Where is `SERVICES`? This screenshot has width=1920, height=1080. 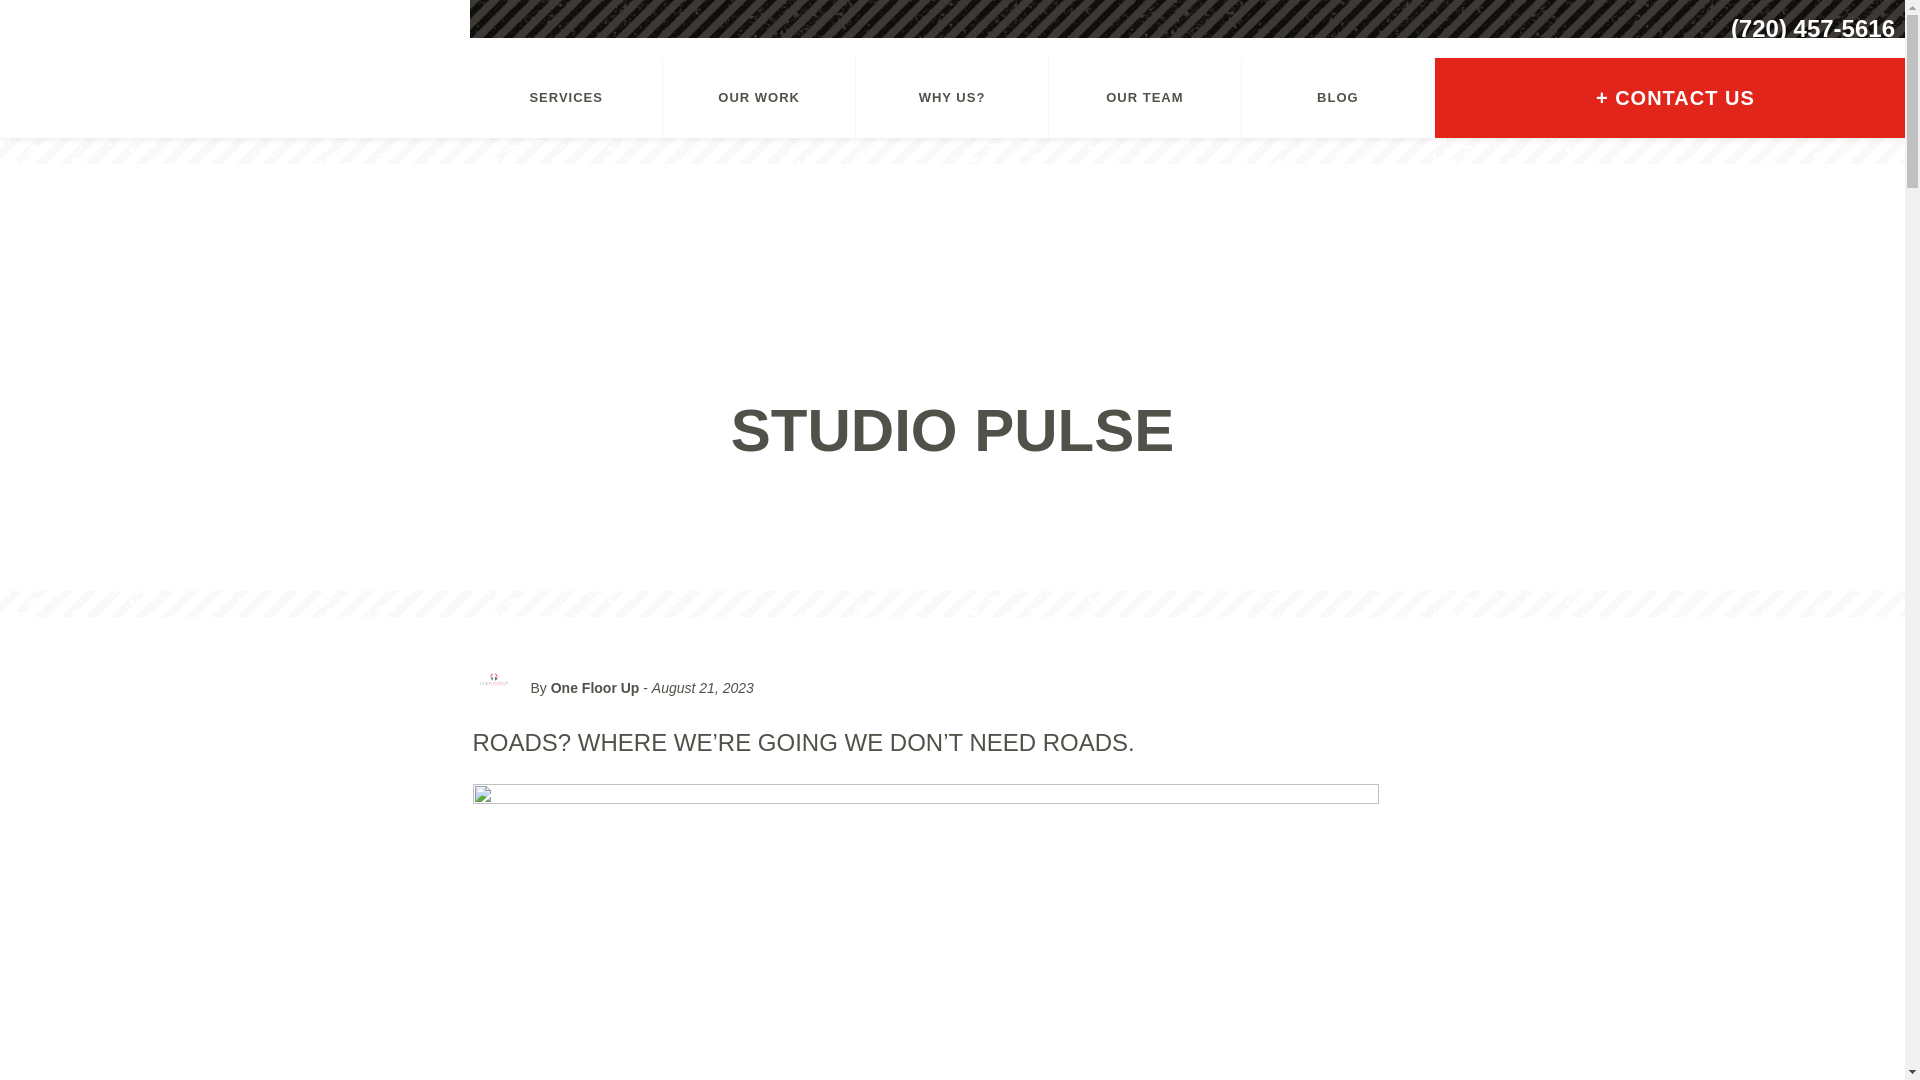 SERVICES is located at coordinates (566, 98).